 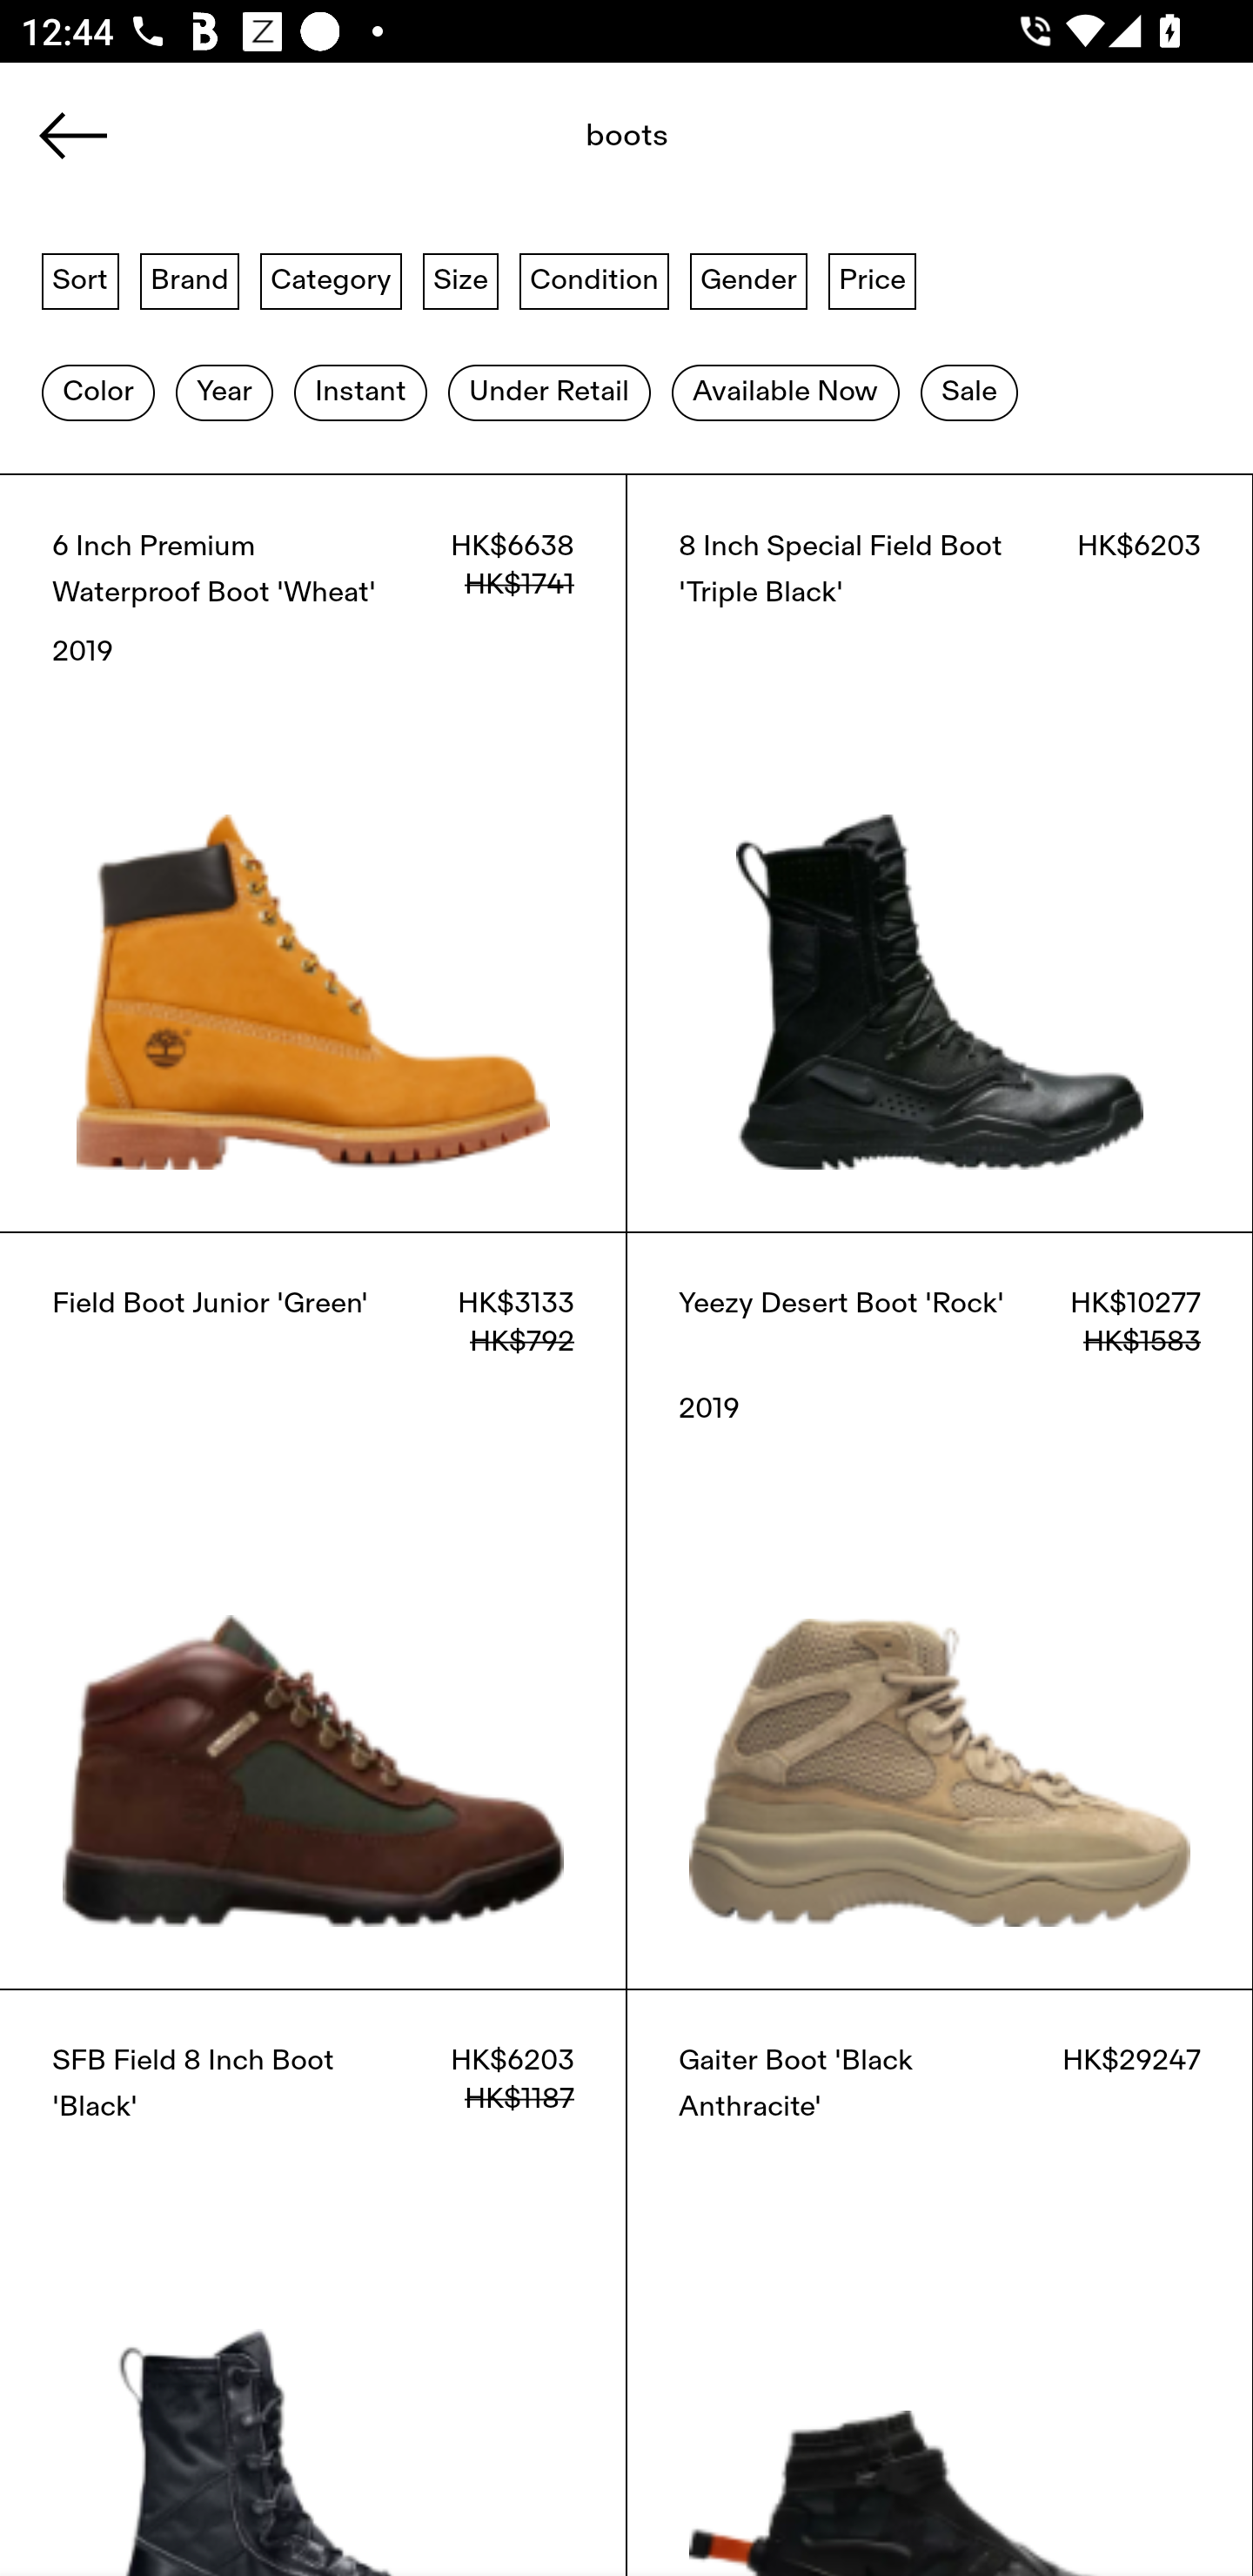 What do you see at coordinates (748, 279) in the screenshot?
I see `Gender` at bounding box center [748, 279].